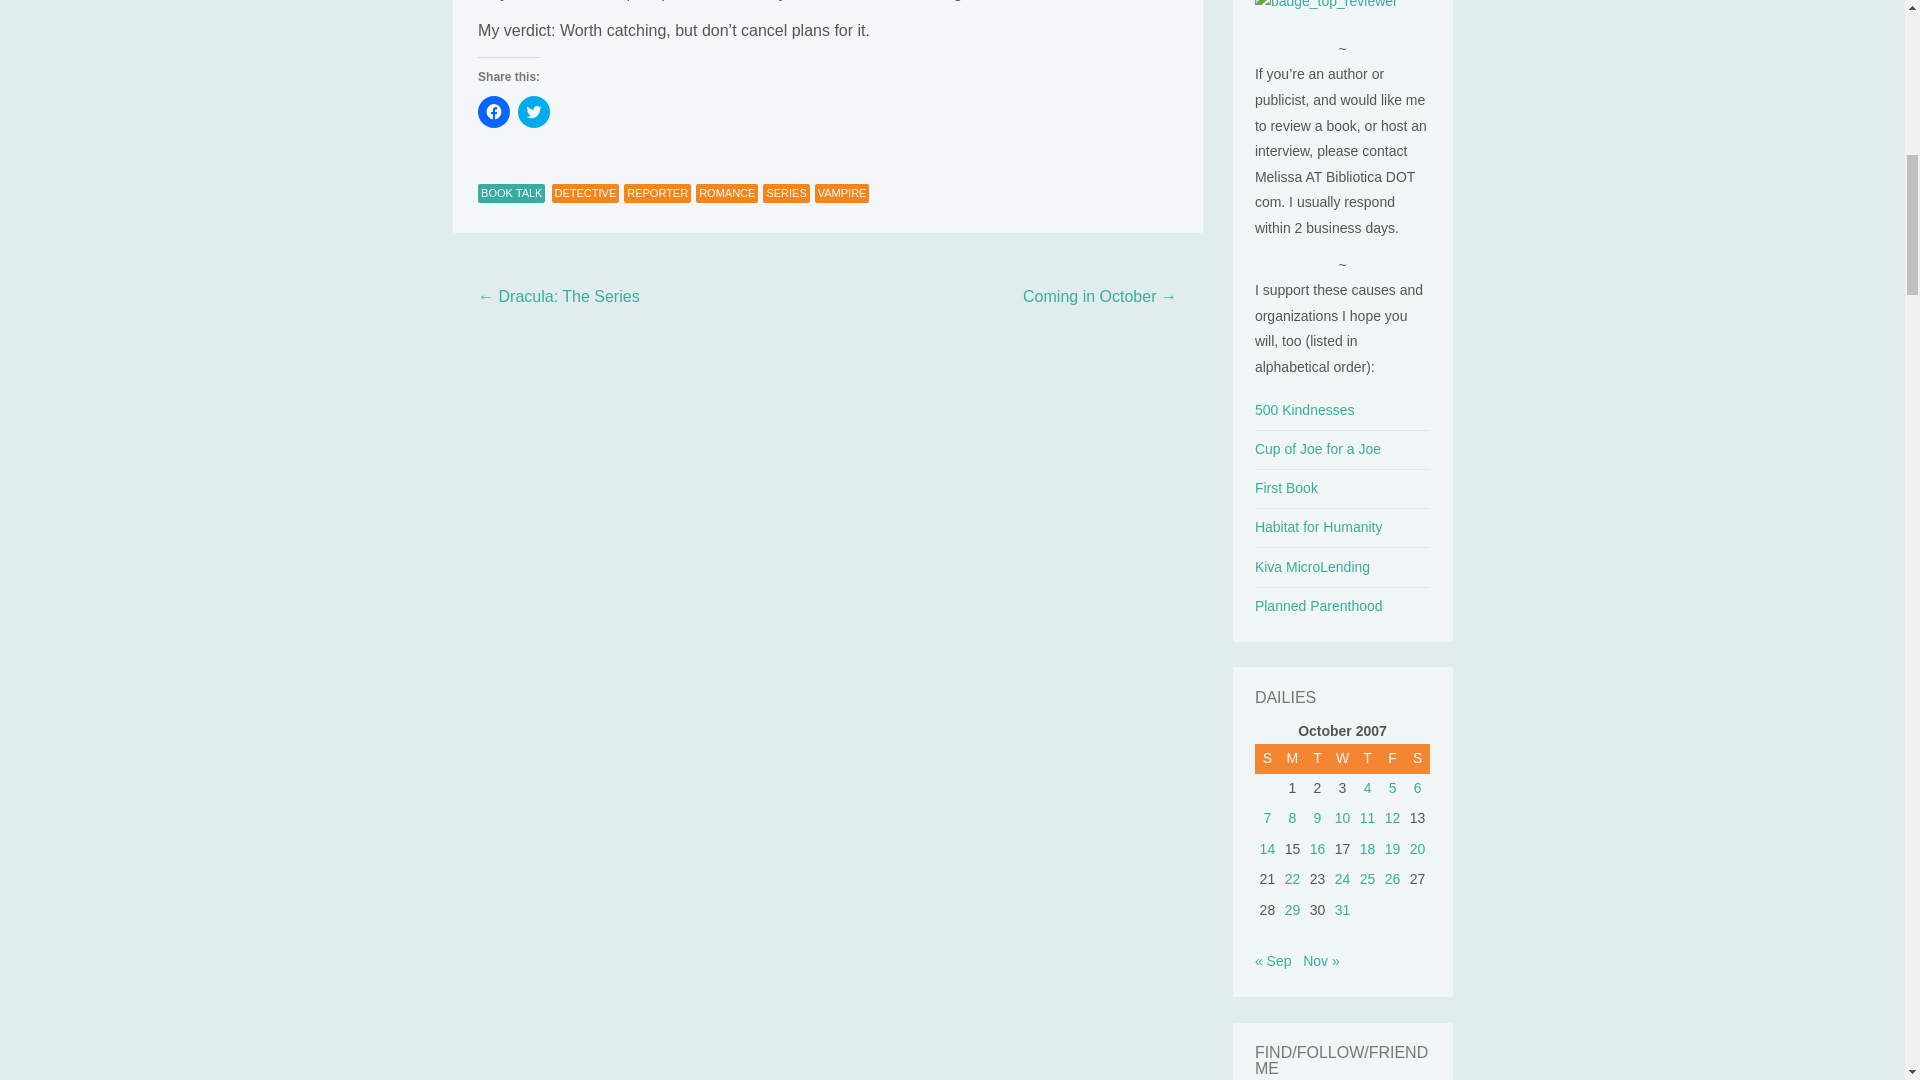 The width and height of the screenshot is (1920, 1080). Describe the element at coordinates (1342, 759) in the screenshot. I see `Wednesday` at that location.